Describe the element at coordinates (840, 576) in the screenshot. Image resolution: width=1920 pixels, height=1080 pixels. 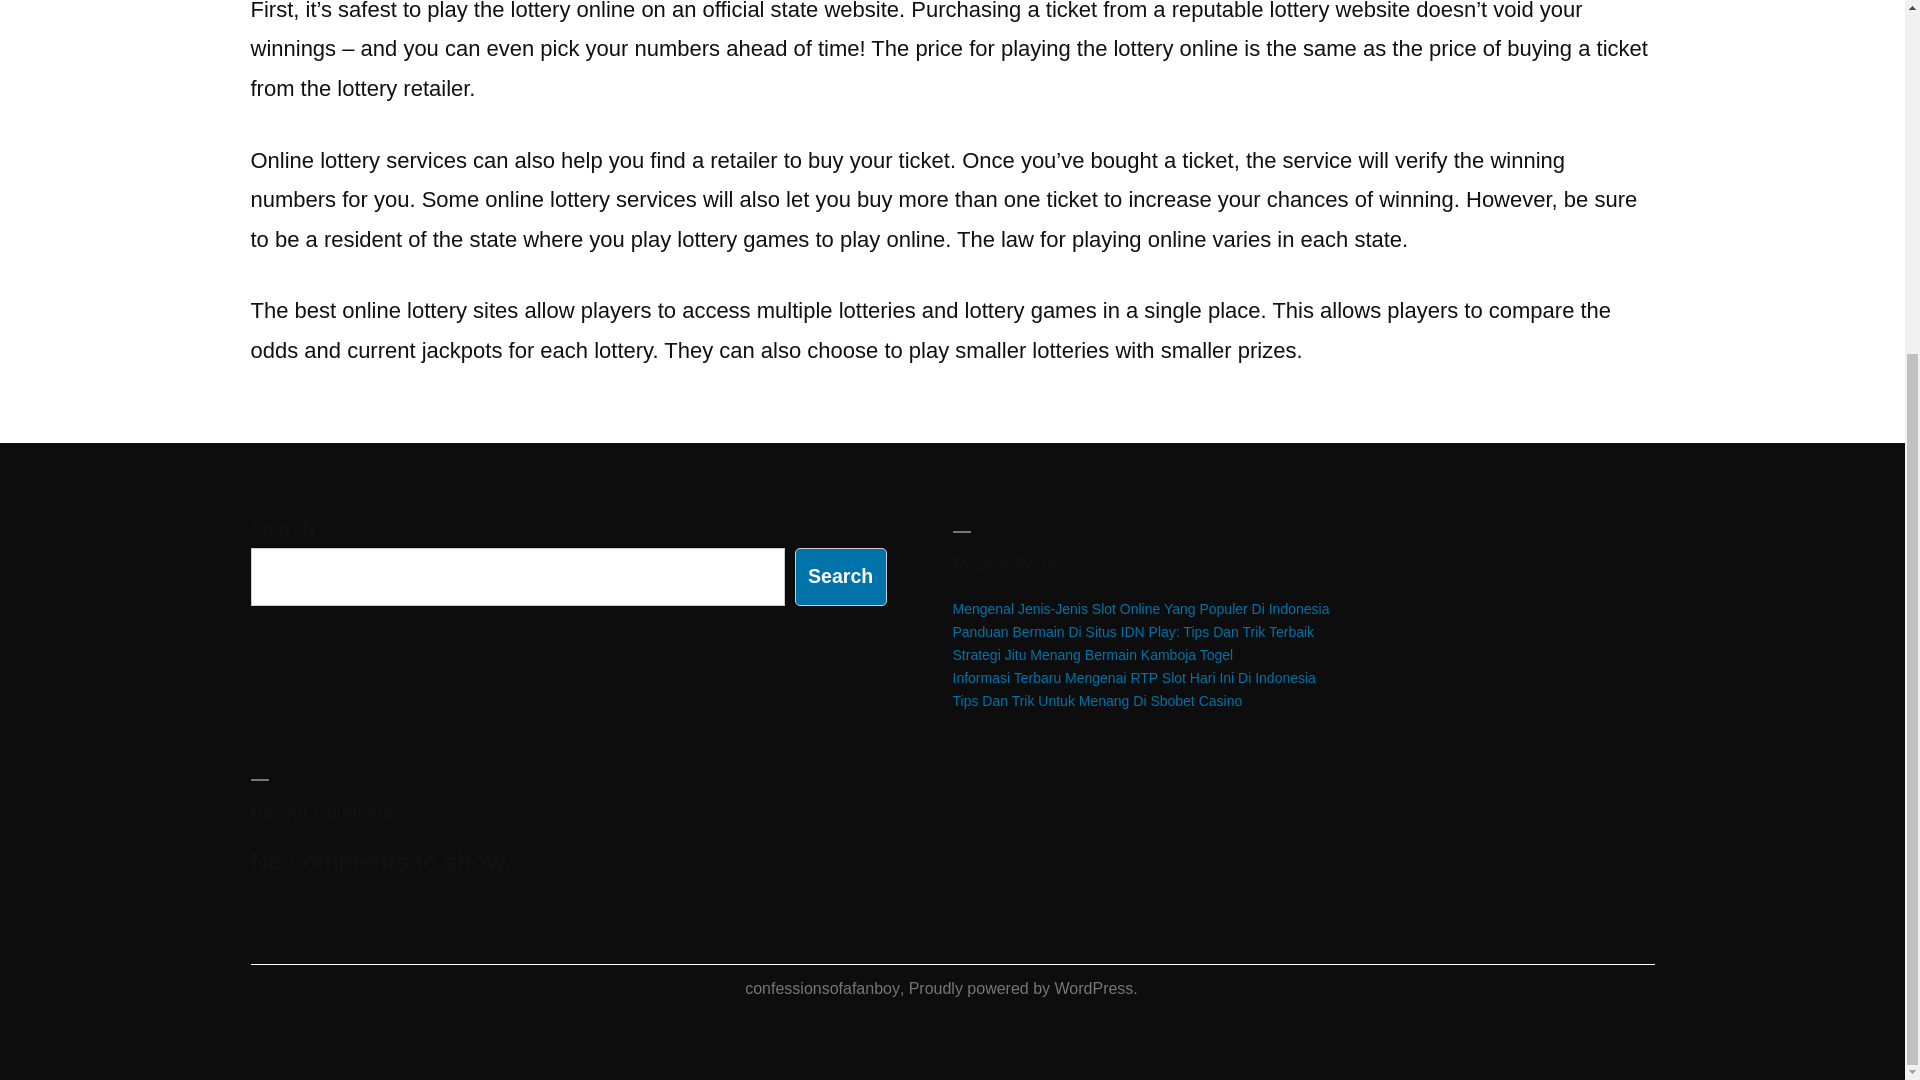
I see `Search` at that location.